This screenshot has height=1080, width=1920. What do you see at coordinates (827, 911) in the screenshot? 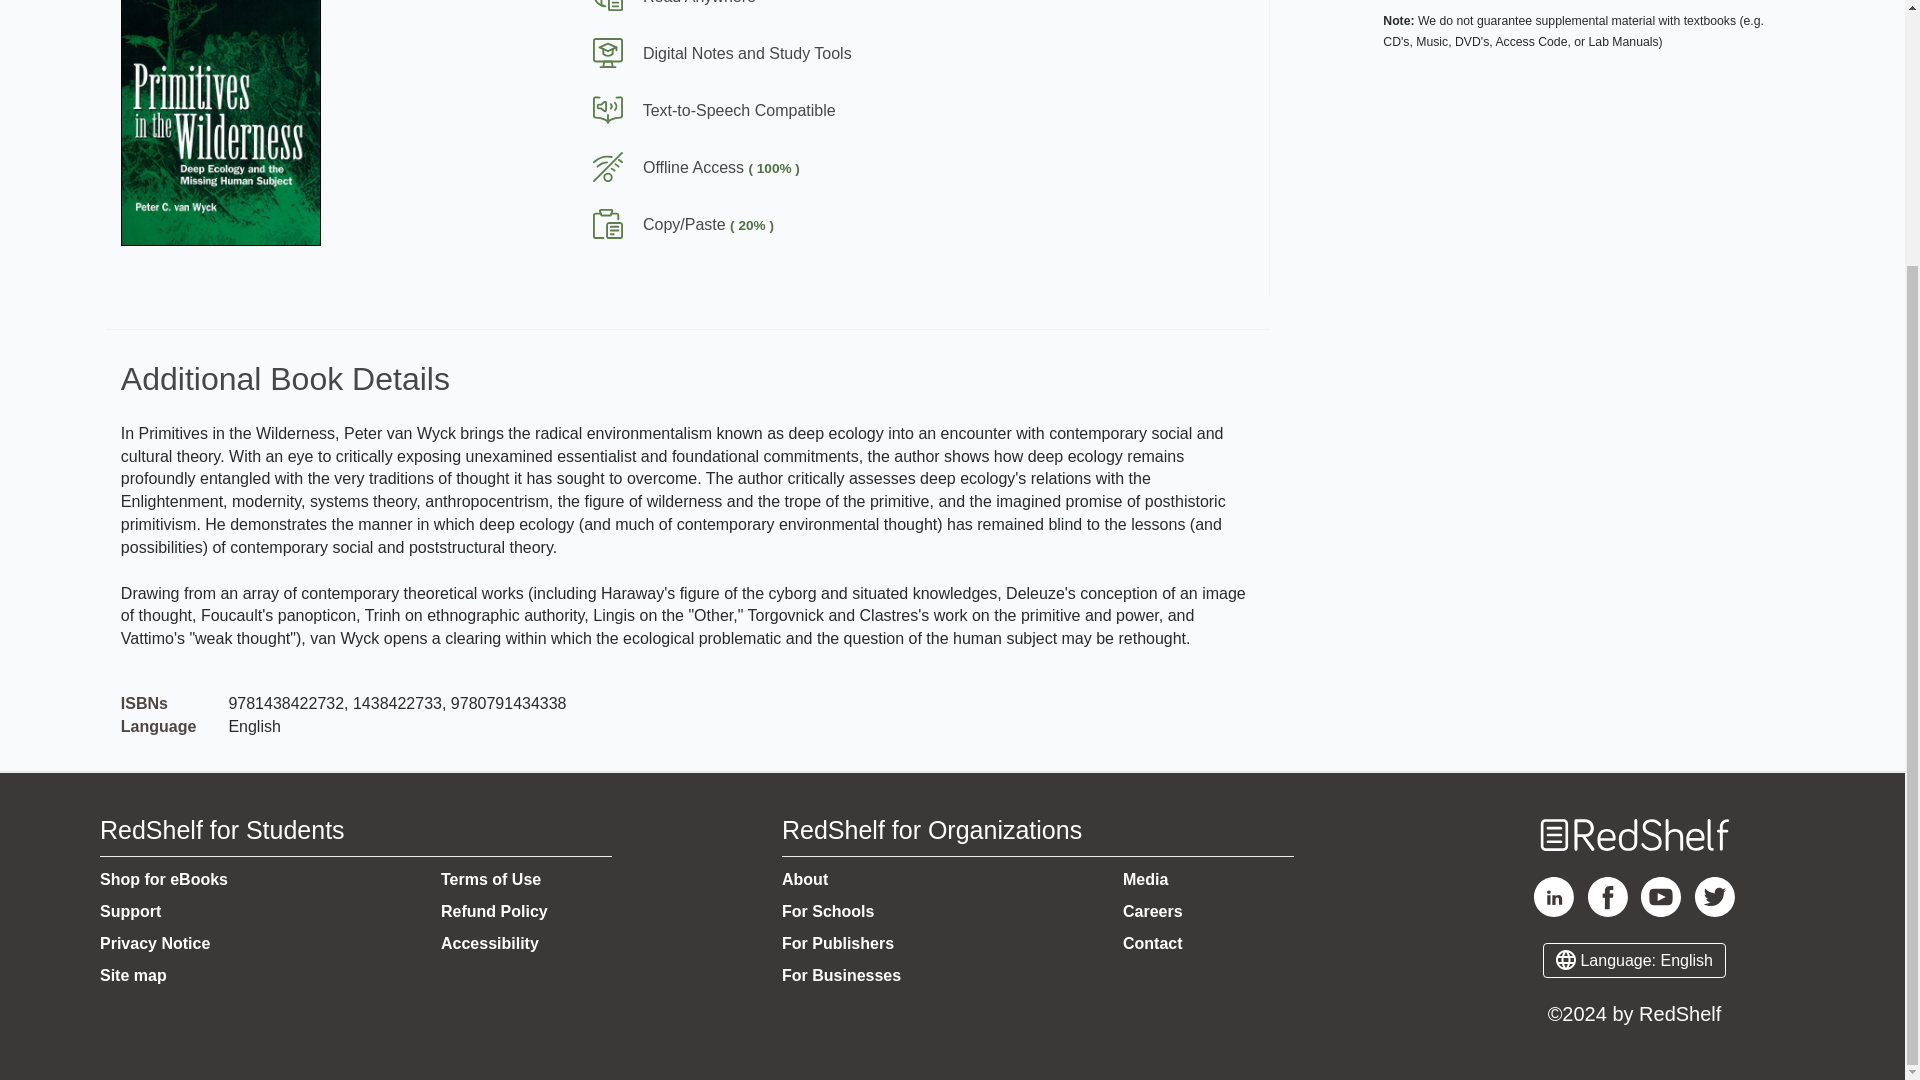
I see `For Schools` at bounding box center [827, 911].